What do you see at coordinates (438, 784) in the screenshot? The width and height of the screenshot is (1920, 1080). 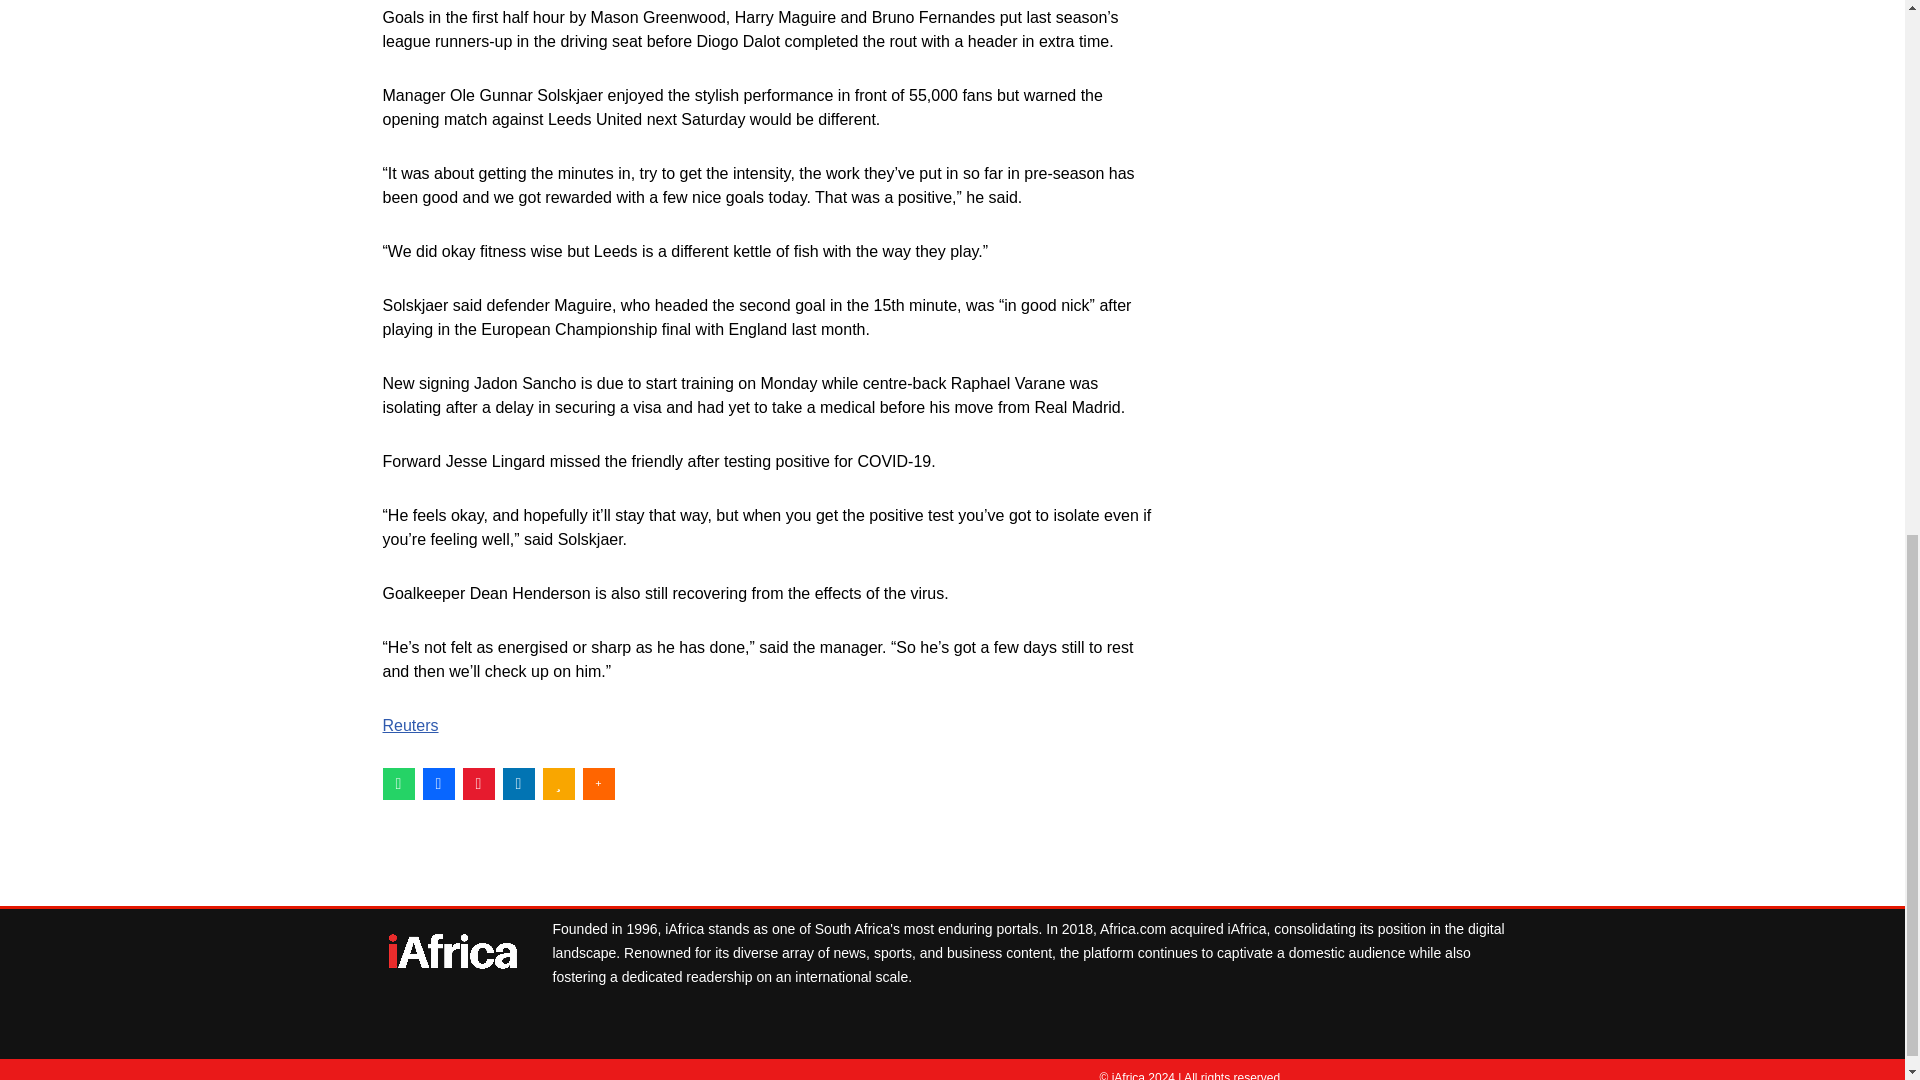 I see `Share this on Facebook` at bounding box center [438, 784].